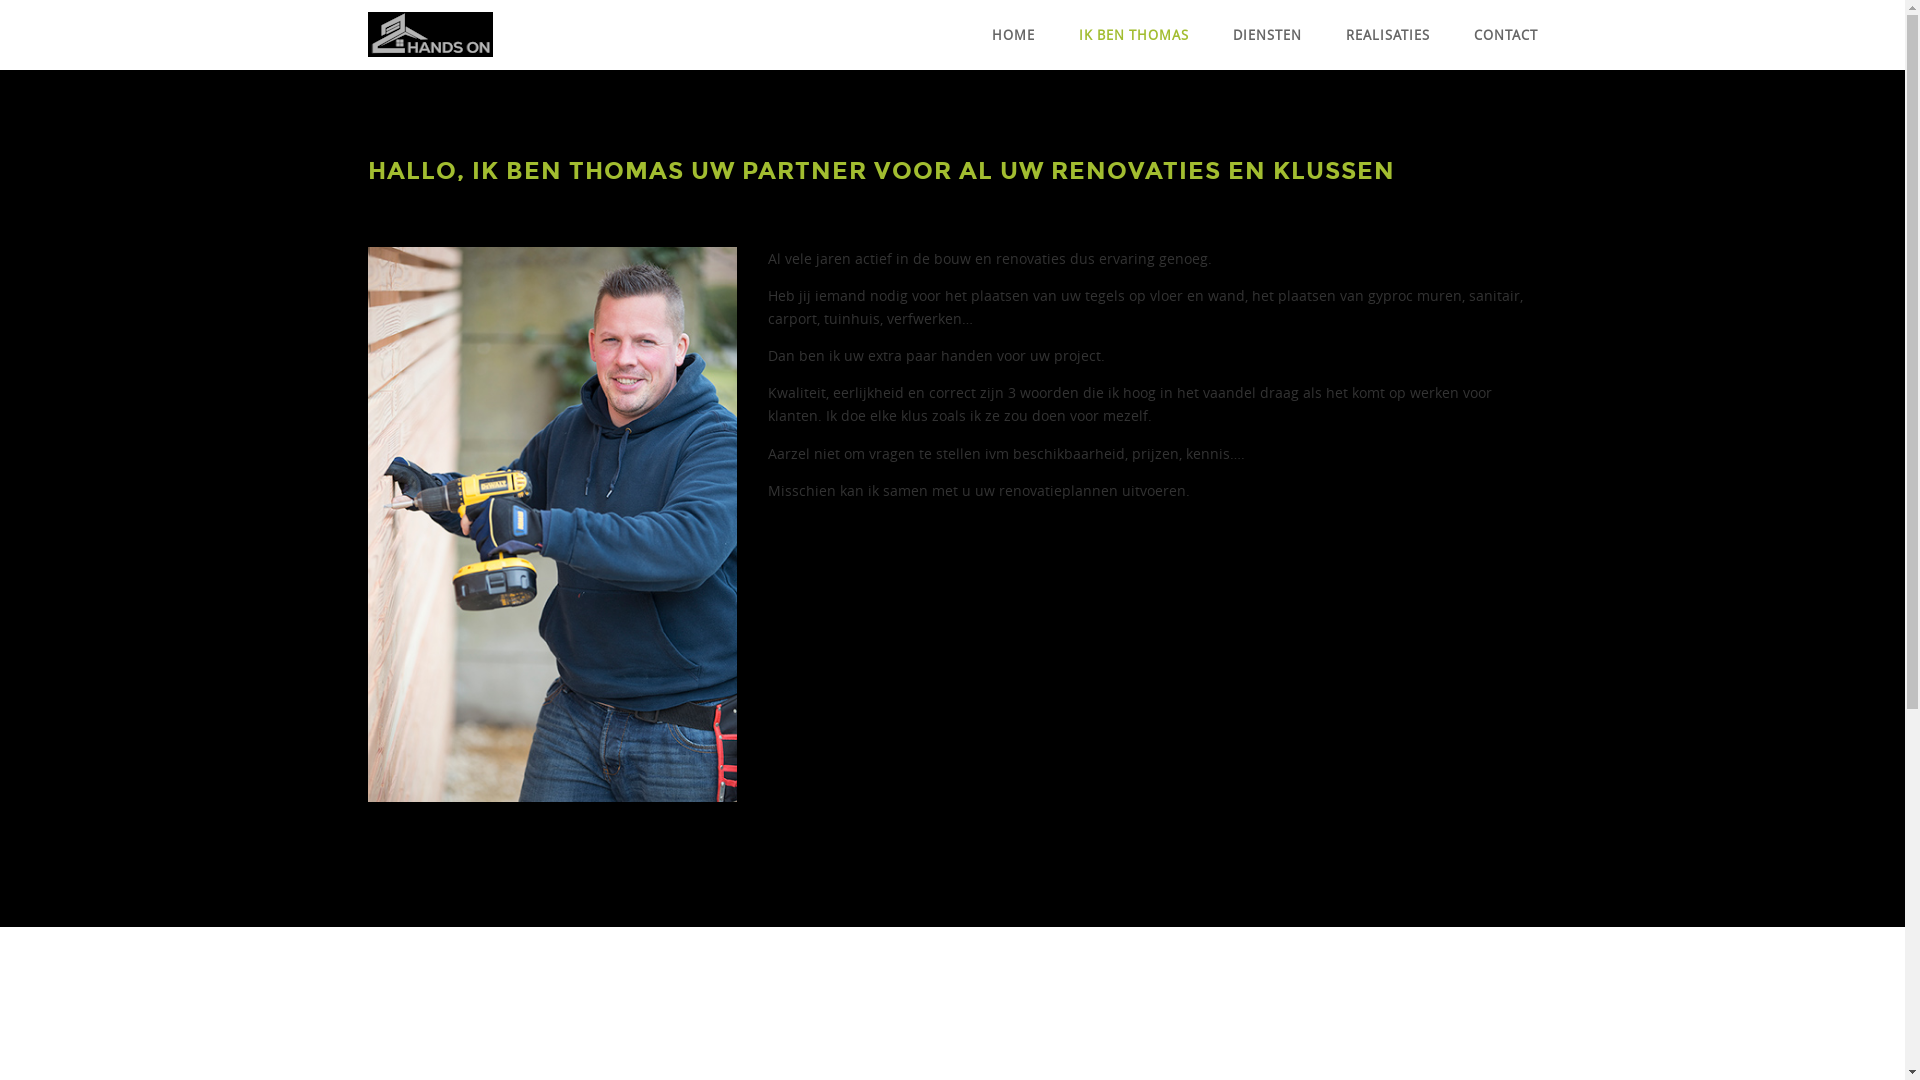 The image size is (1920, 1080). Describe the element at coordinates (1014, 35) in the screenshot. I see `HOME` at that location.